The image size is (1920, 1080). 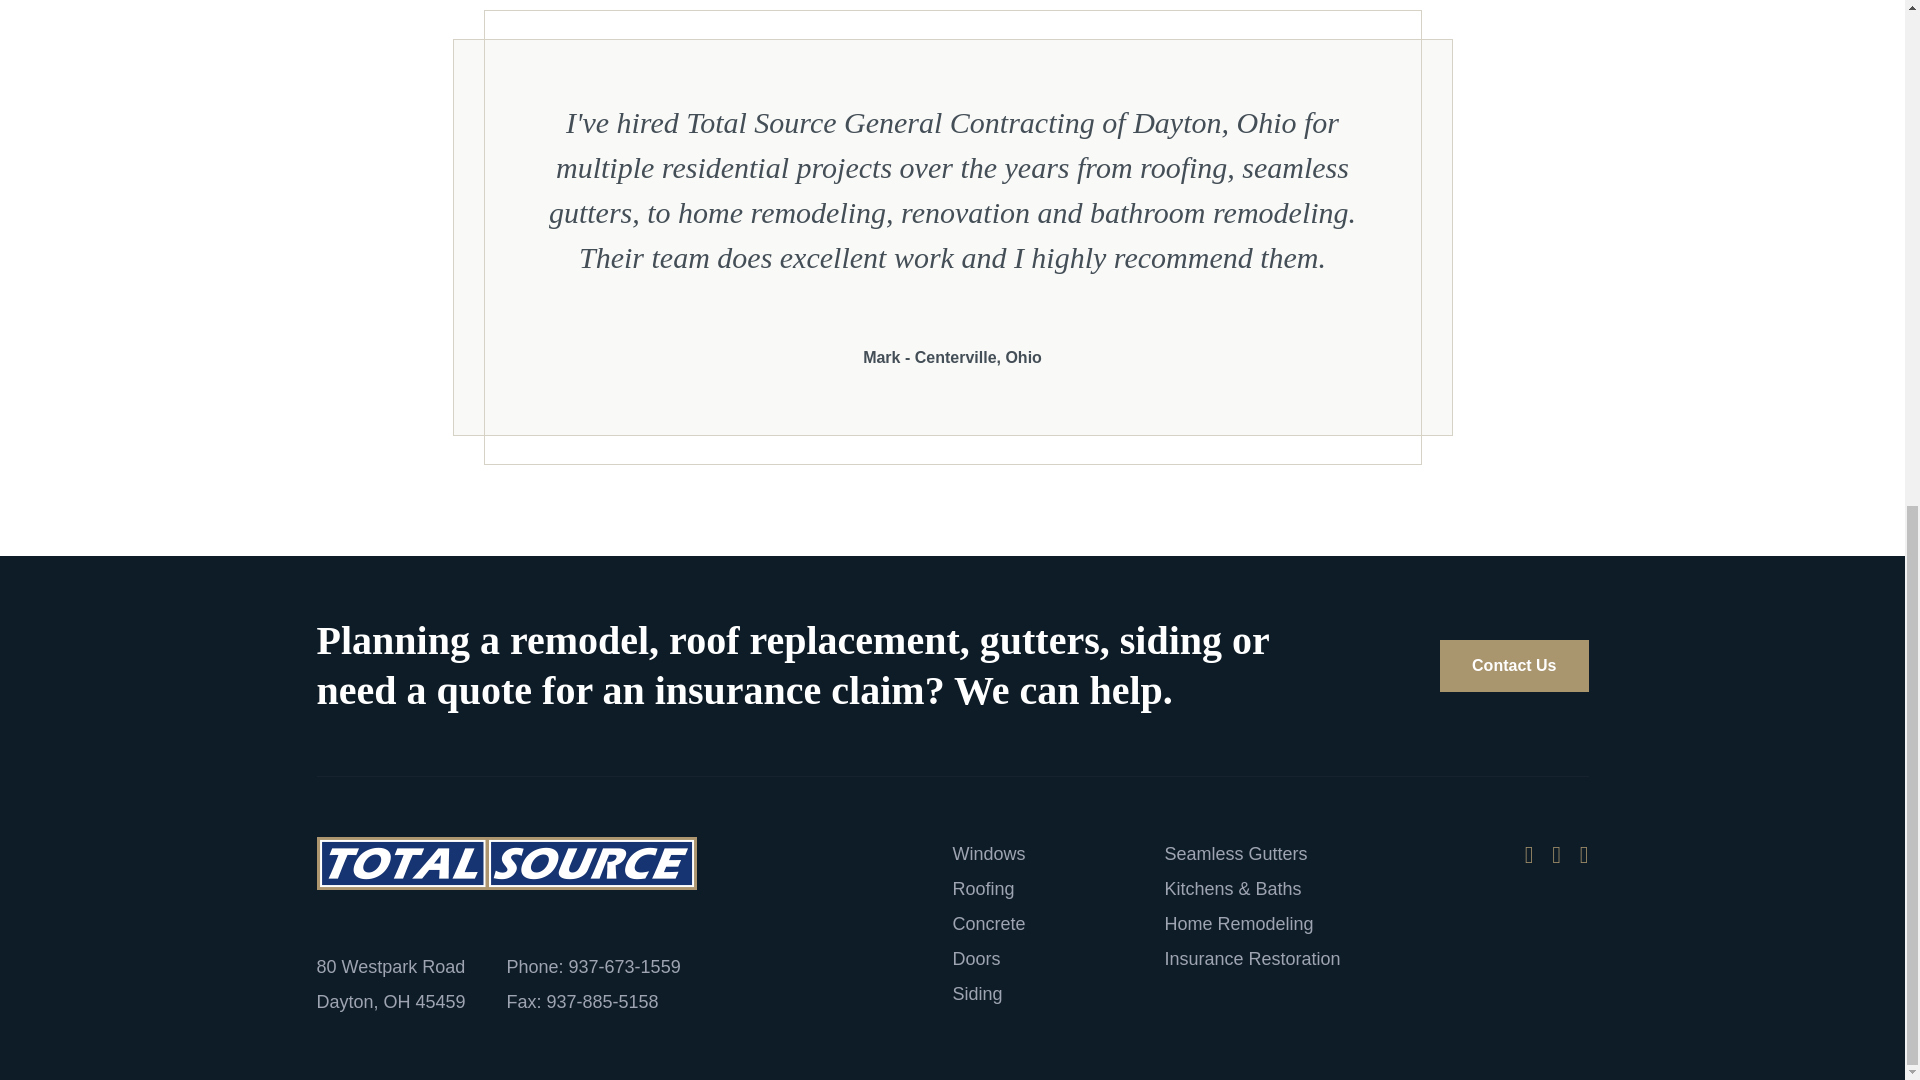 I want to click on Roofing, so click(x=982, y=888).